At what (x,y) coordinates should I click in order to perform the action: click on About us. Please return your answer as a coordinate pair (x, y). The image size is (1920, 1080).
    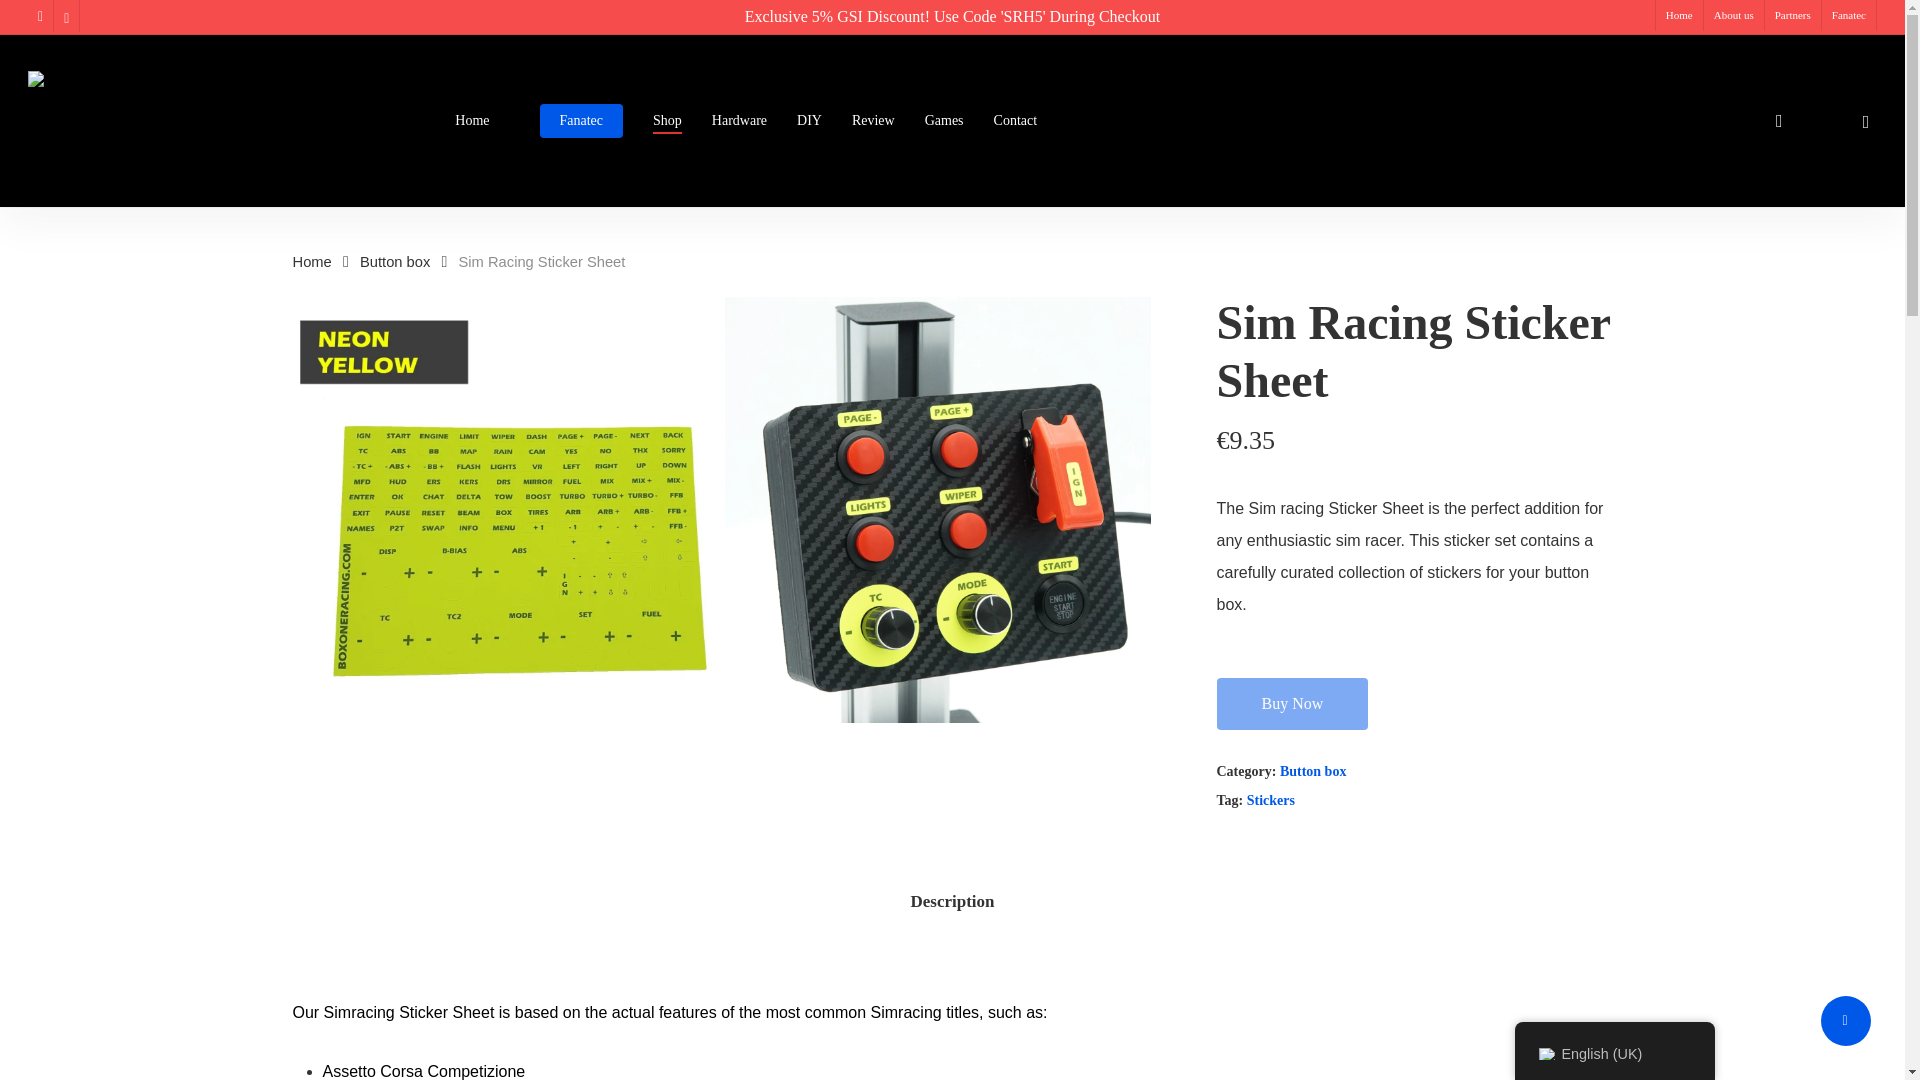
    Looking at the image, I should click on (1734, 16).